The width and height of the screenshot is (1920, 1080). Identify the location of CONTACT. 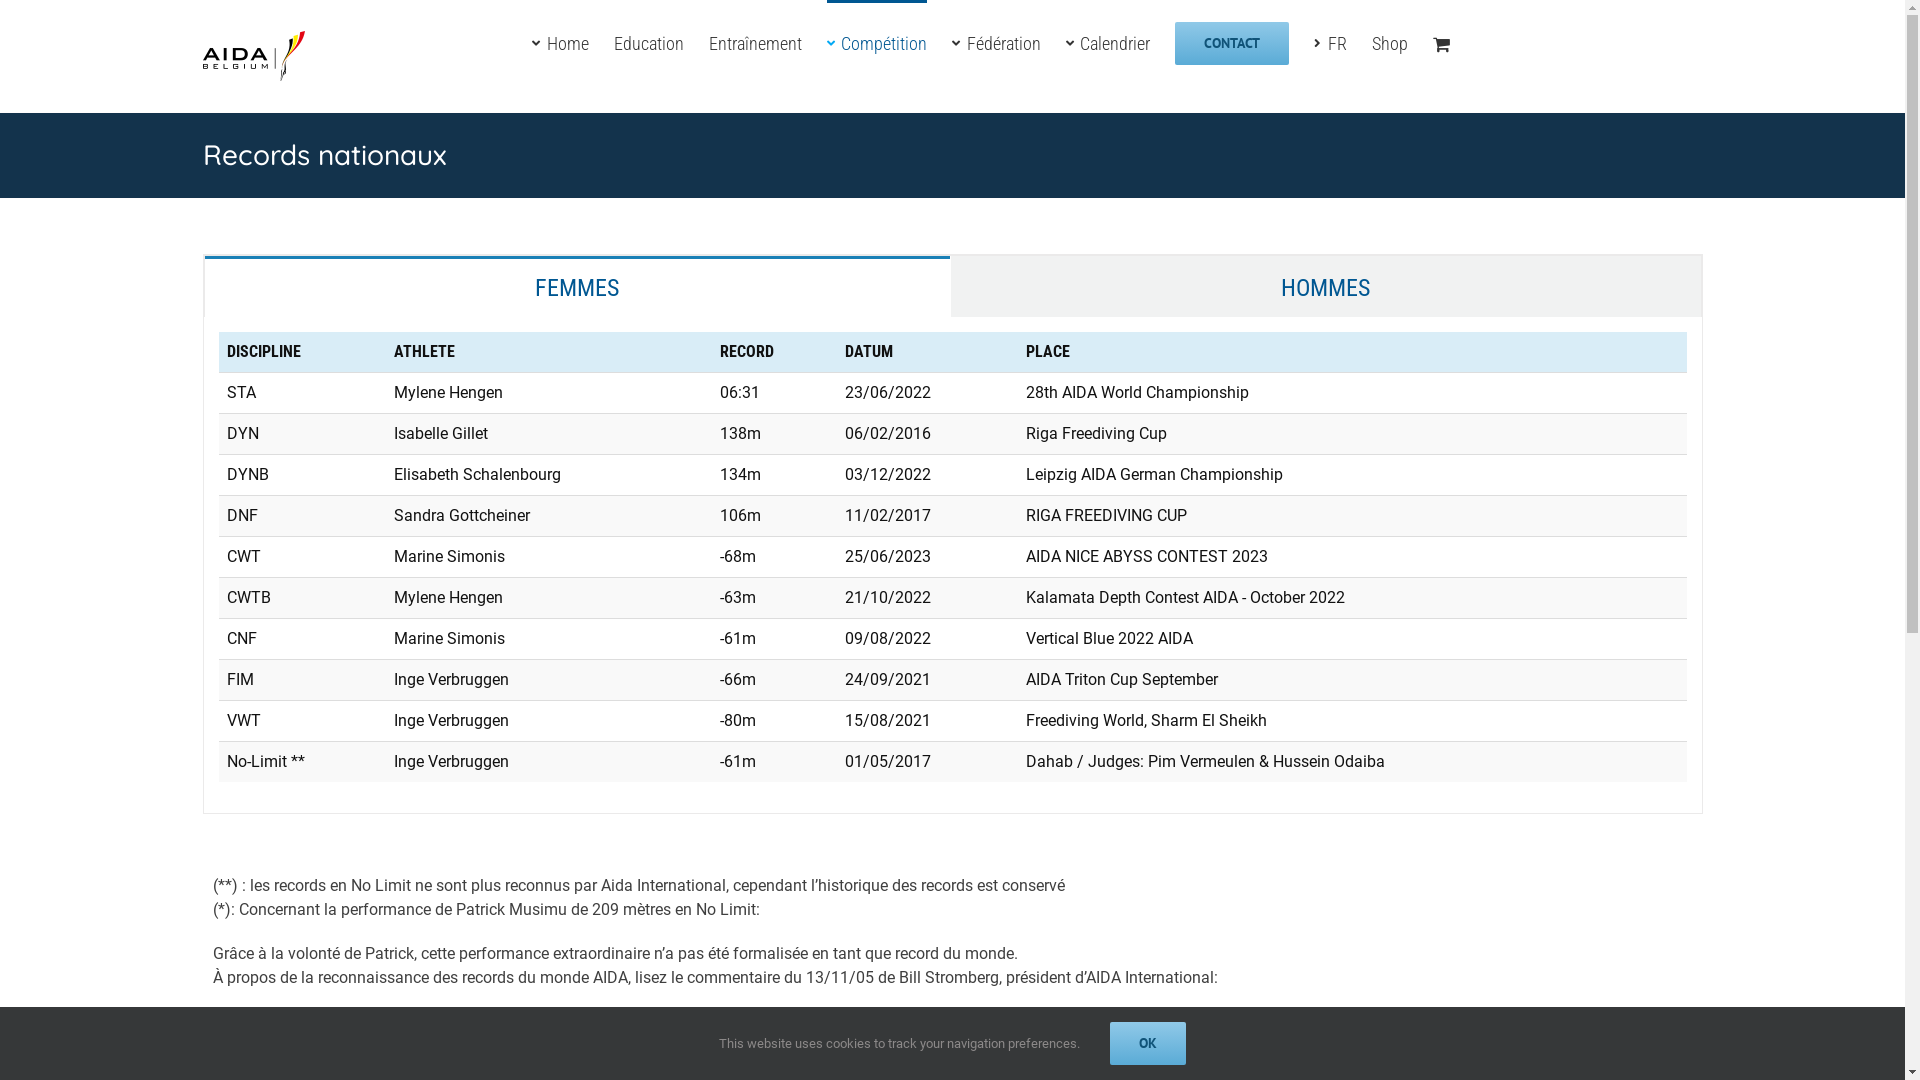
(1232, 42).